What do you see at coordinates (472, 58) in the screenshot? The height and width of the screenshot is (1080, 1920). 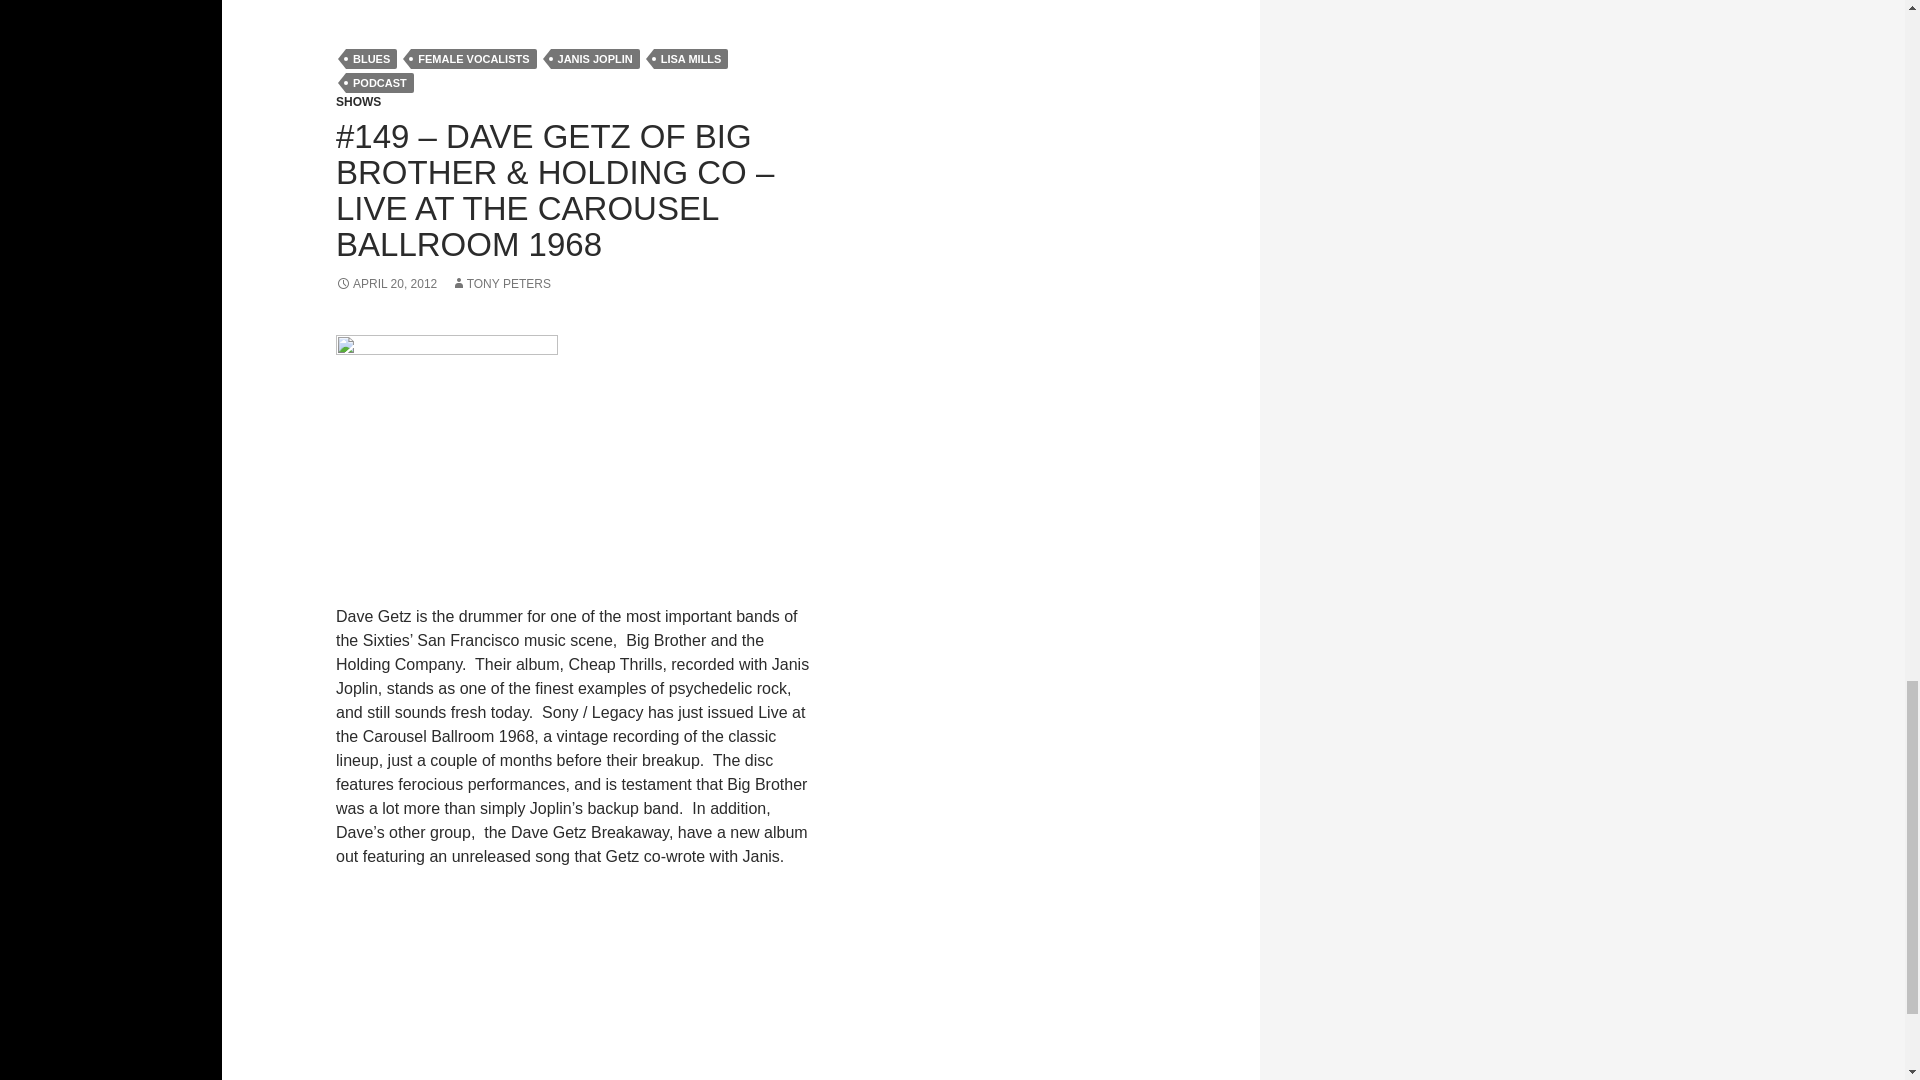 I see `FEMALE VOCALISTS` at bounding box center [472, 58].